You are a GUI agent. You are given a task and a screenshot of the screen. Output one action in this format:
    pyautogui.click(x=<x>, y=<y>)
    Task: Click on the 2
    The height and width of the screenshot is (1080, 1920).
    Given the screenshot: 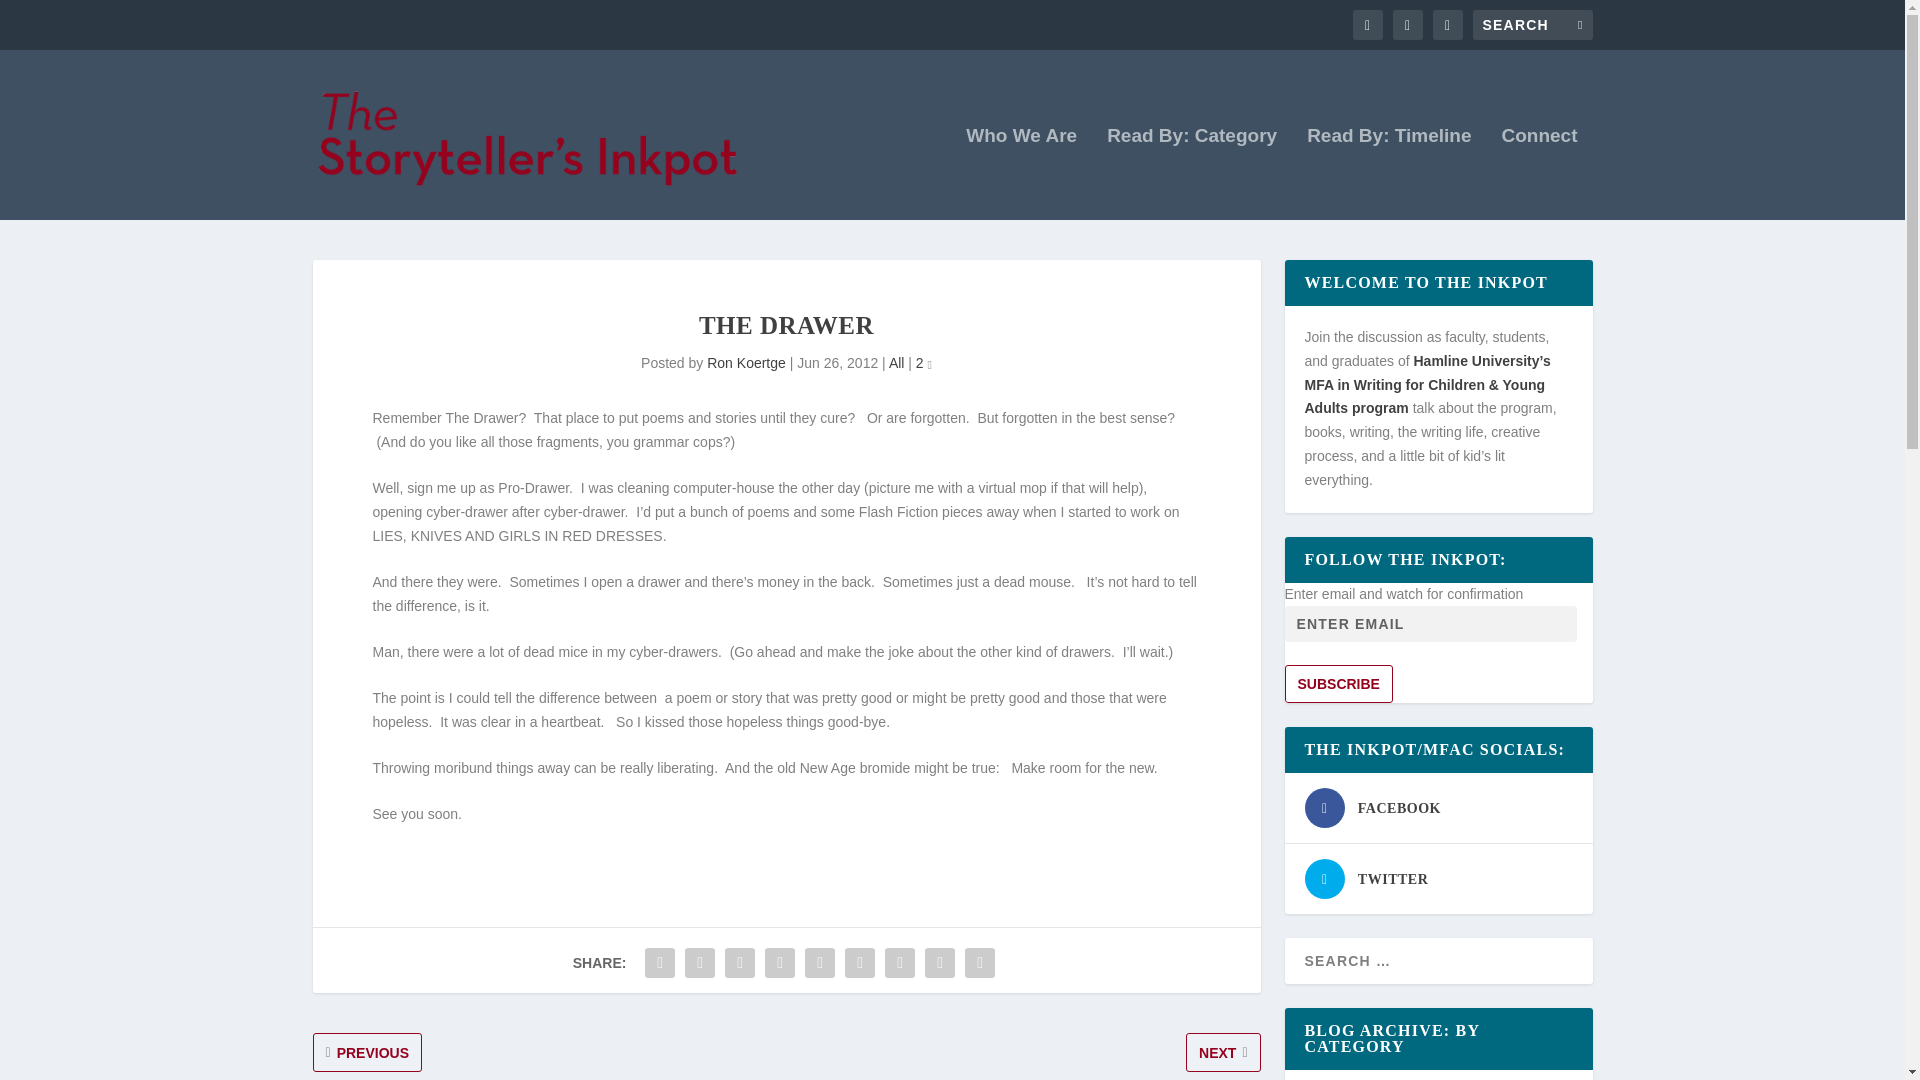 What is the action you would take?
    pyautogui.click(x=923, y=363)
    